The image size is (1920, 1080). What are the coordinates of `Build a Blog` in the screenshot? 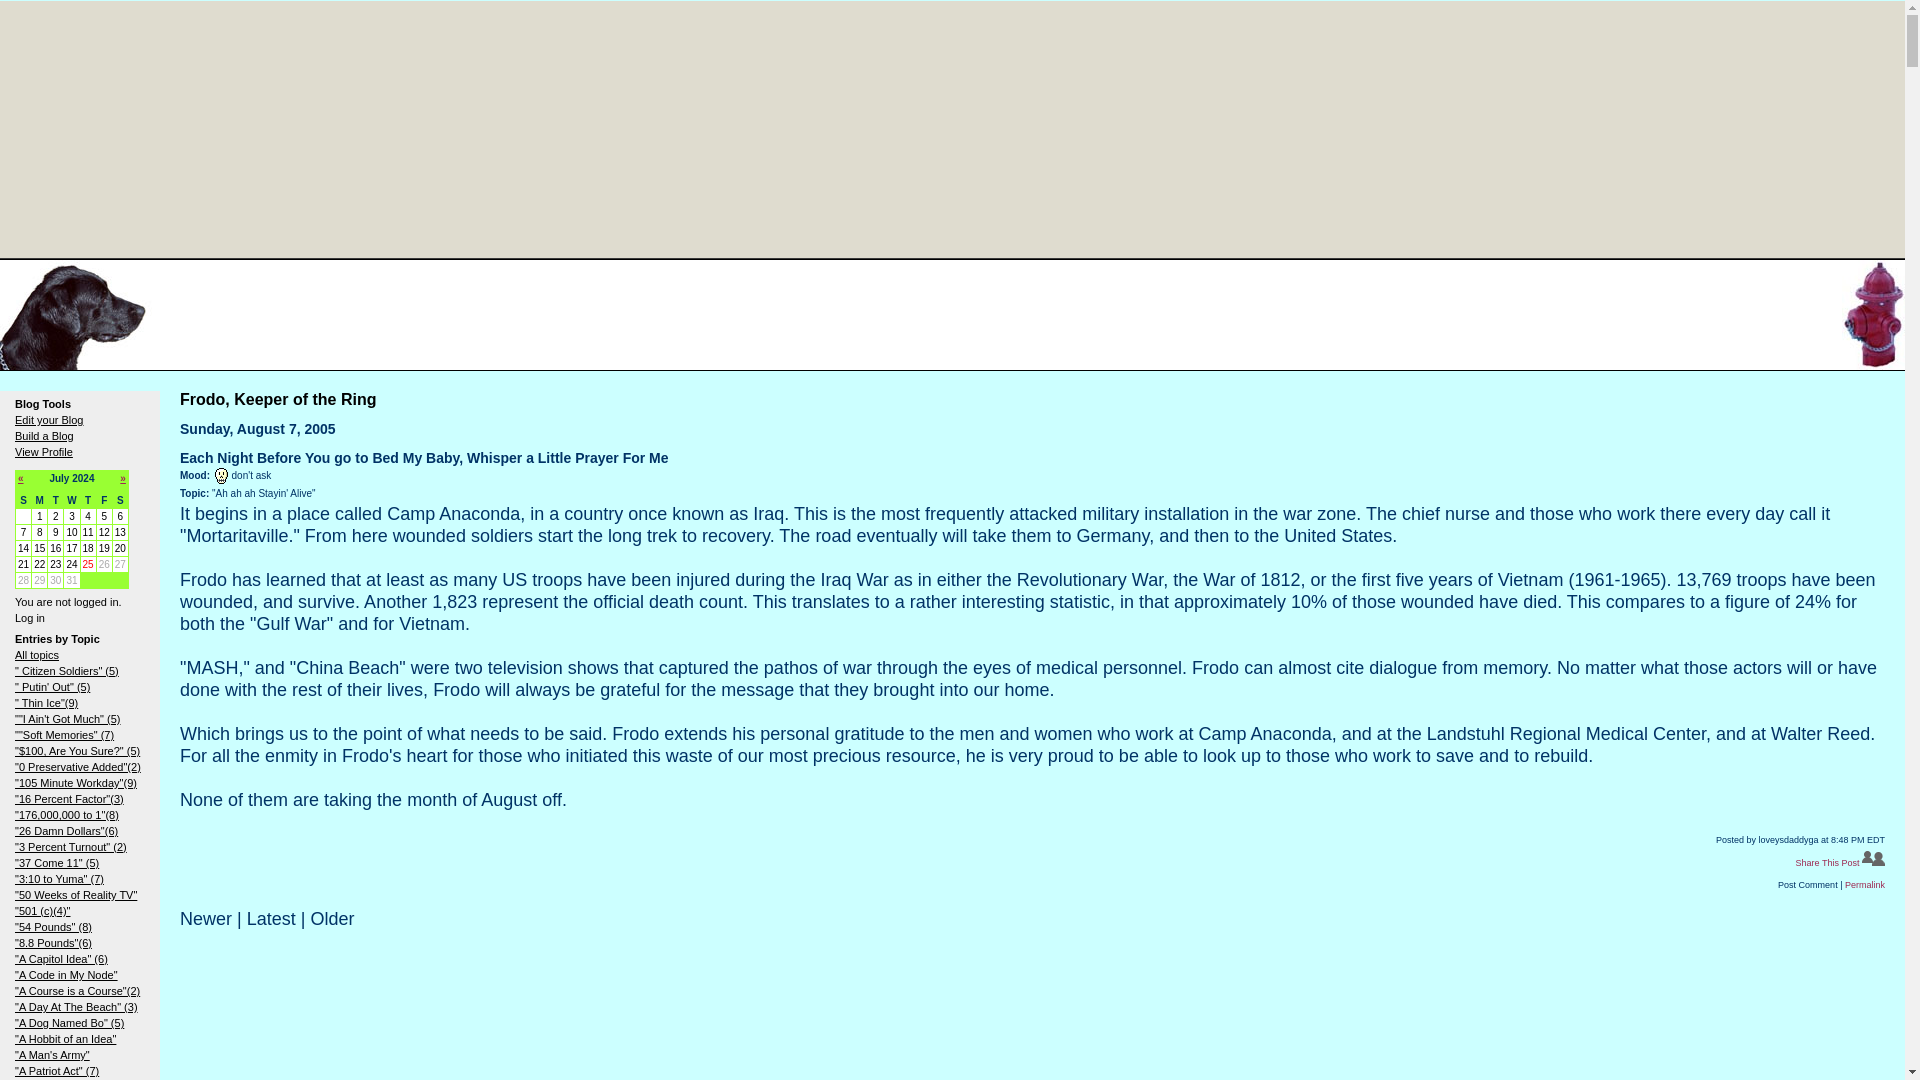 It's located at (44, 435).